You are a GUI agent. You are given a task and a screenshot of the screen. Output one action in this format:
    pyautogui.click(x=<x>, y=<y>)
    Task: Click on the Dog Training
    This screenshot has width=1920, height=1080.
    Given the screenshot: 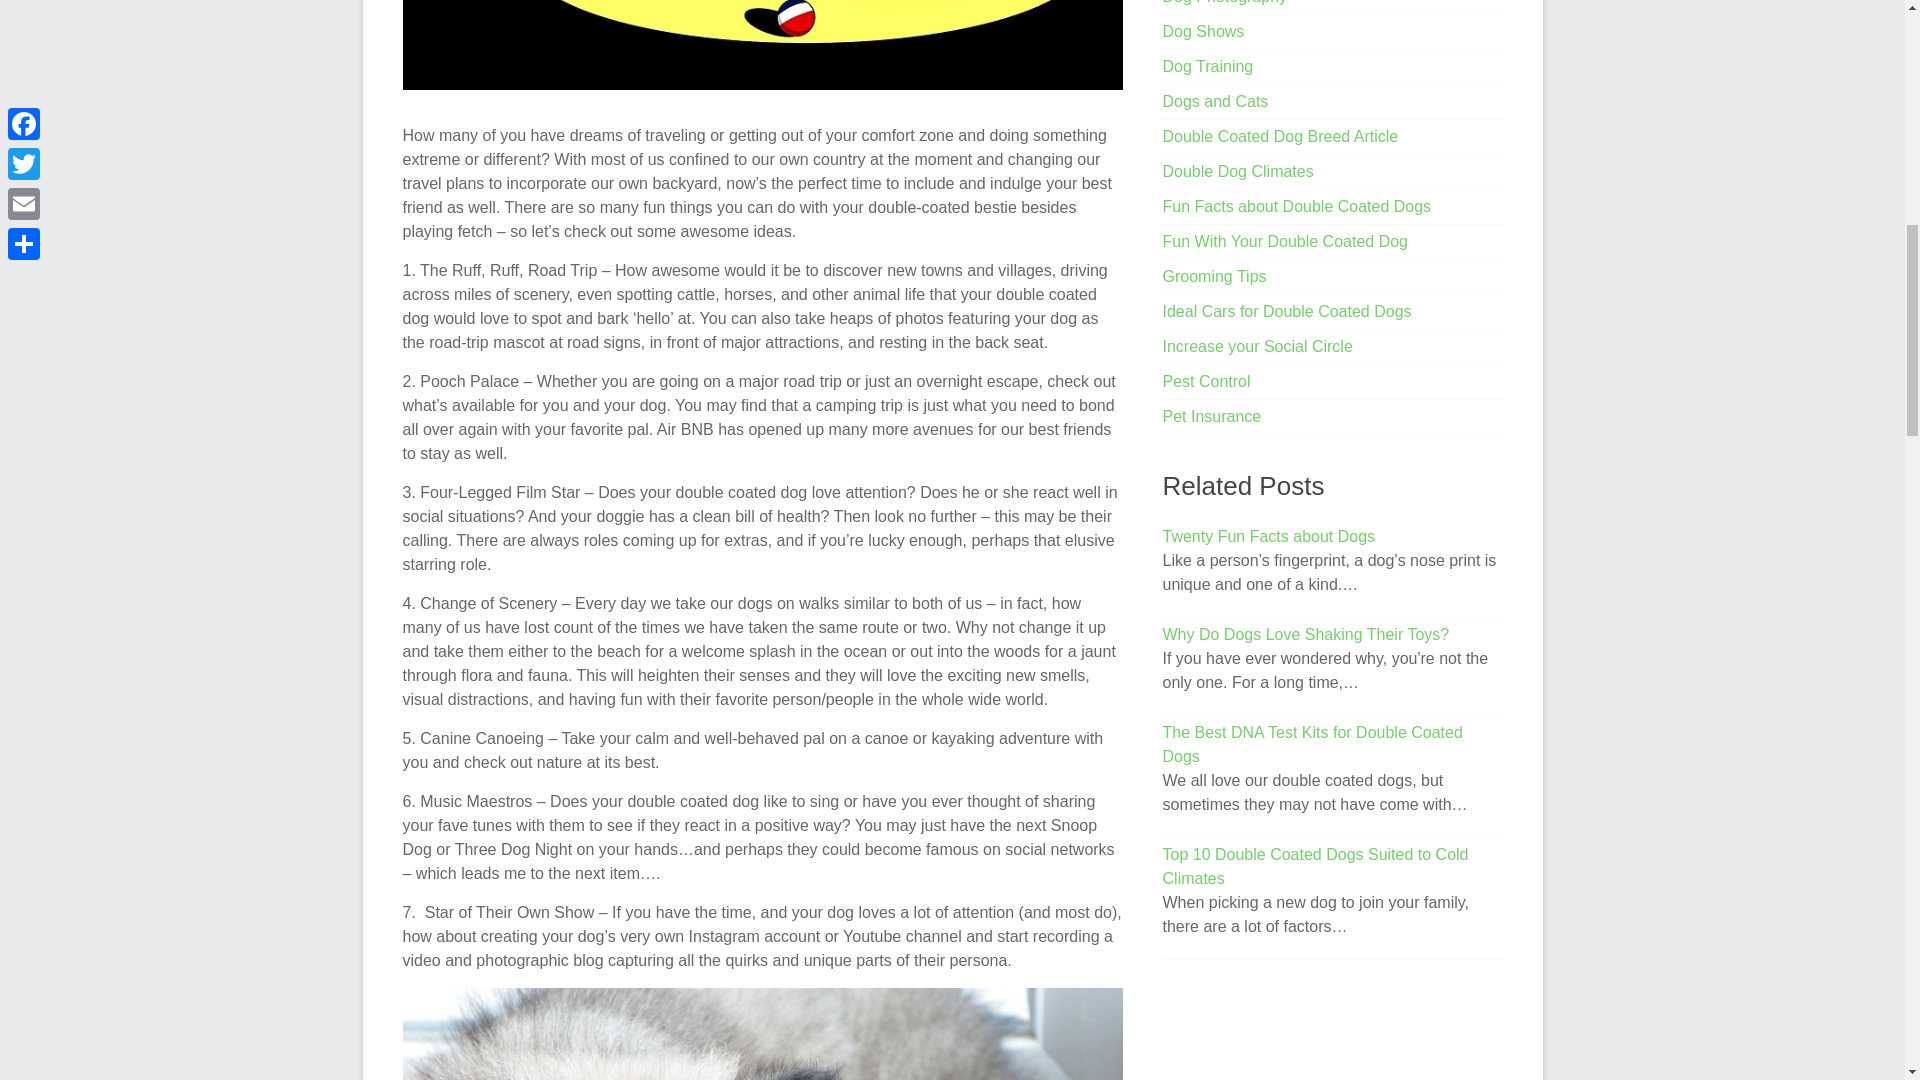 What is the action you would take?
    pyautogui.click(x=1208, y=66)
    